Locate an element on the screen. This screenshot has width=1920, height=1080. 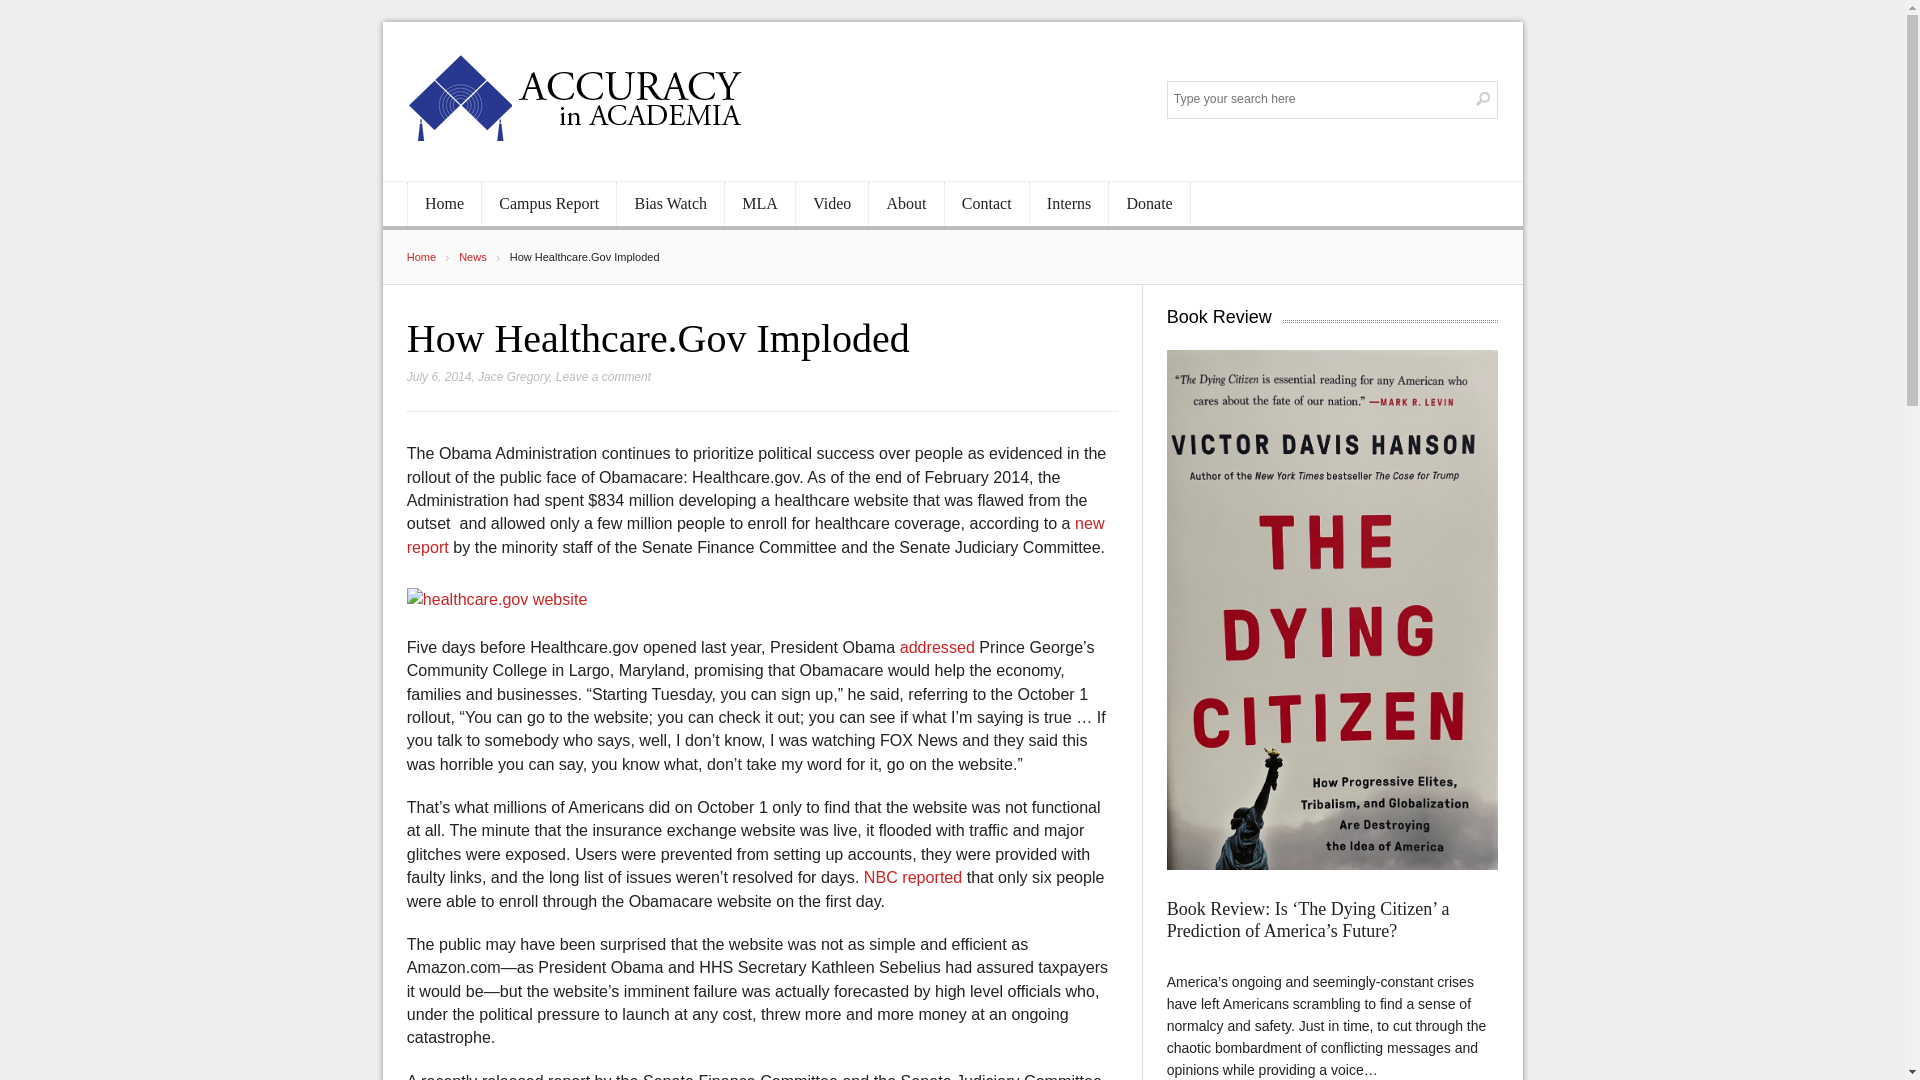
new report is located at coordinates (756, 534).